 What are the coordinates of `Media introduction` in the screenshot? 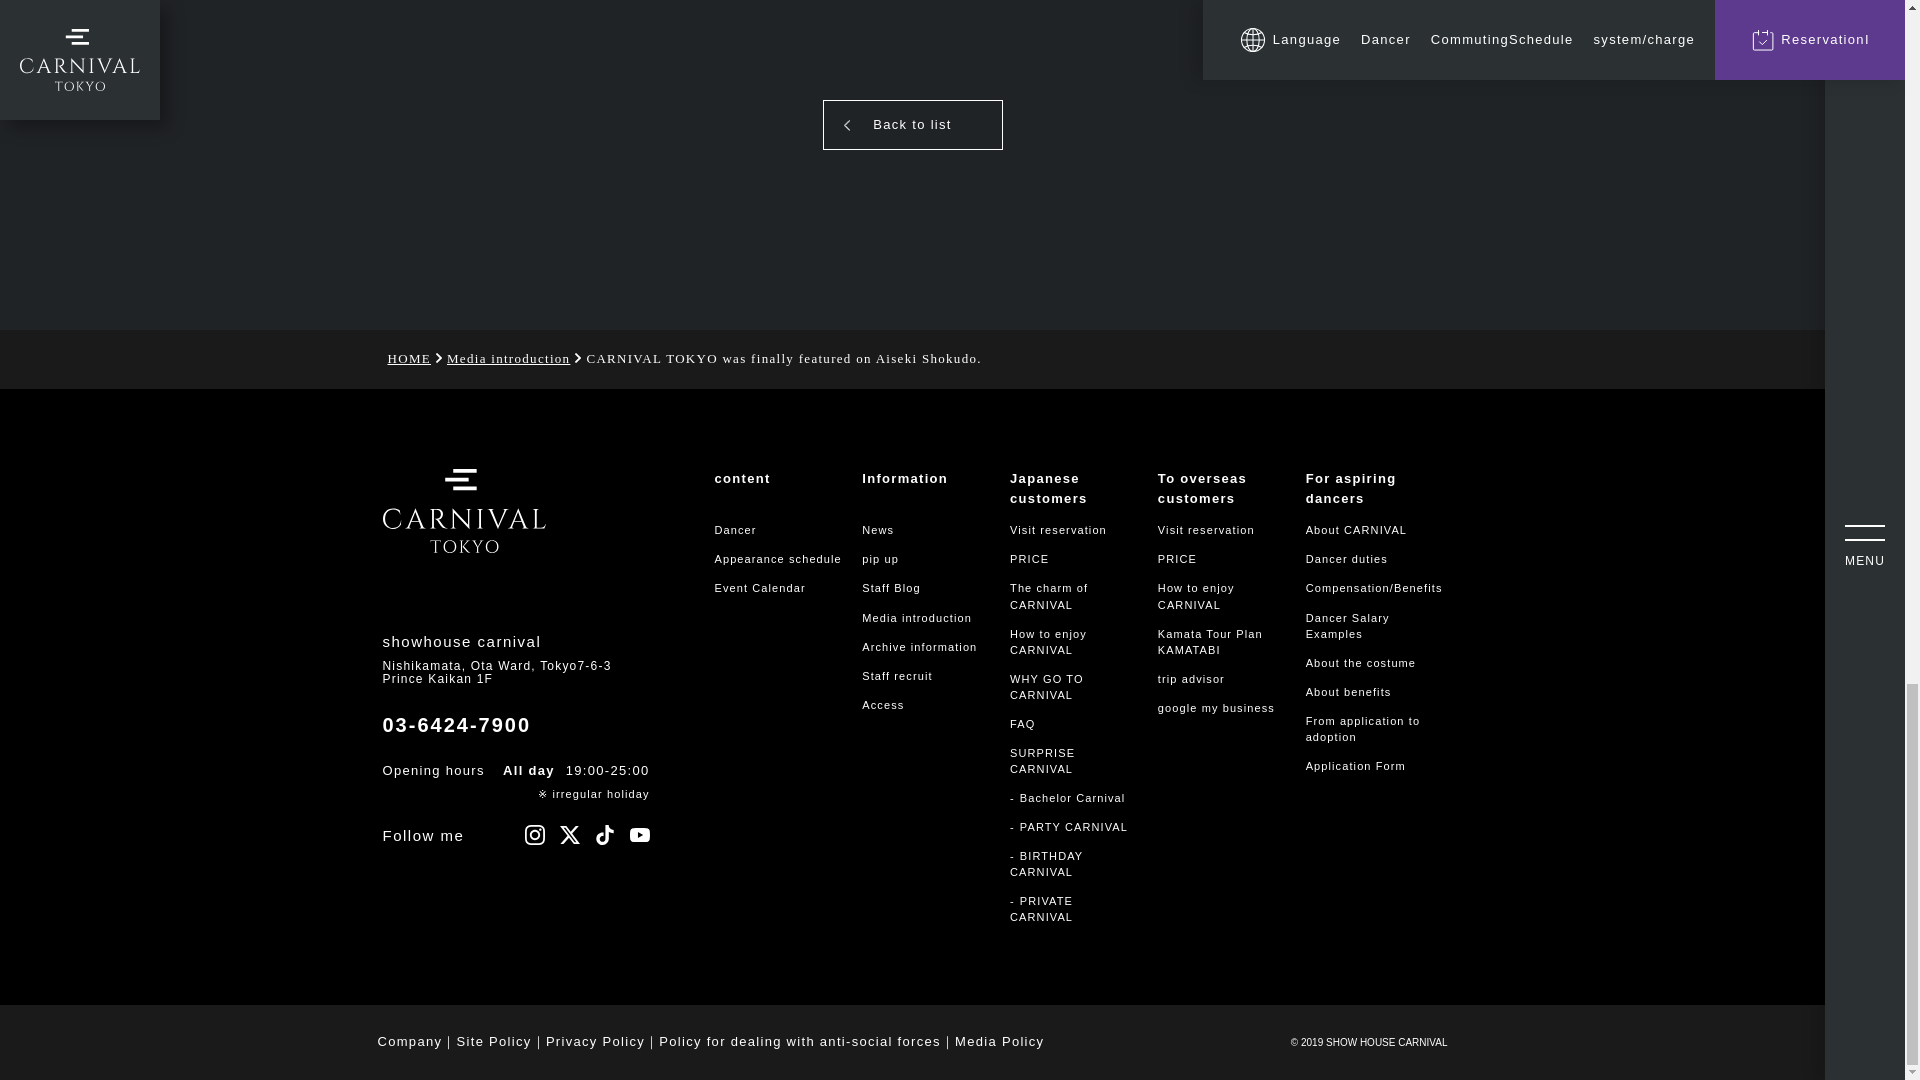 It's located at (508, 360).